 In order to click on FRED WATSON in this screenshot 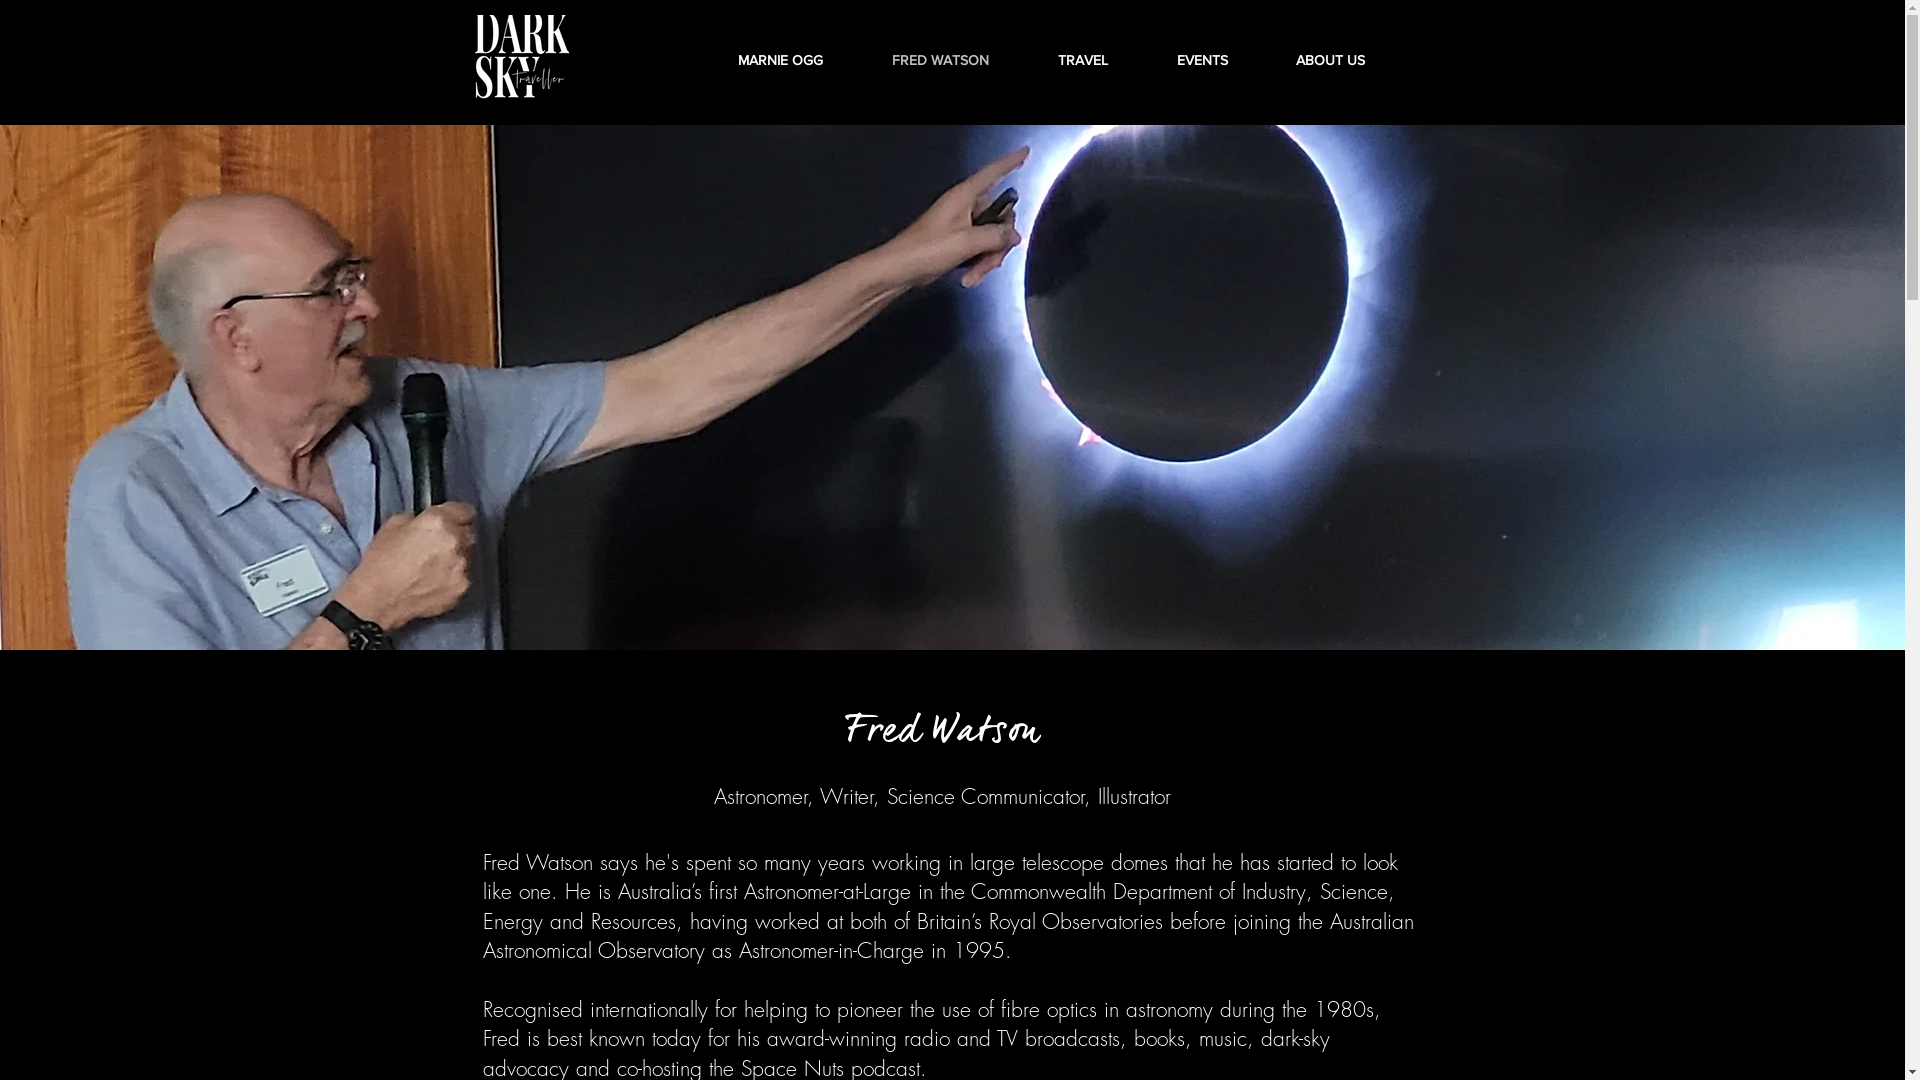, I will do `click(959, 60)`.